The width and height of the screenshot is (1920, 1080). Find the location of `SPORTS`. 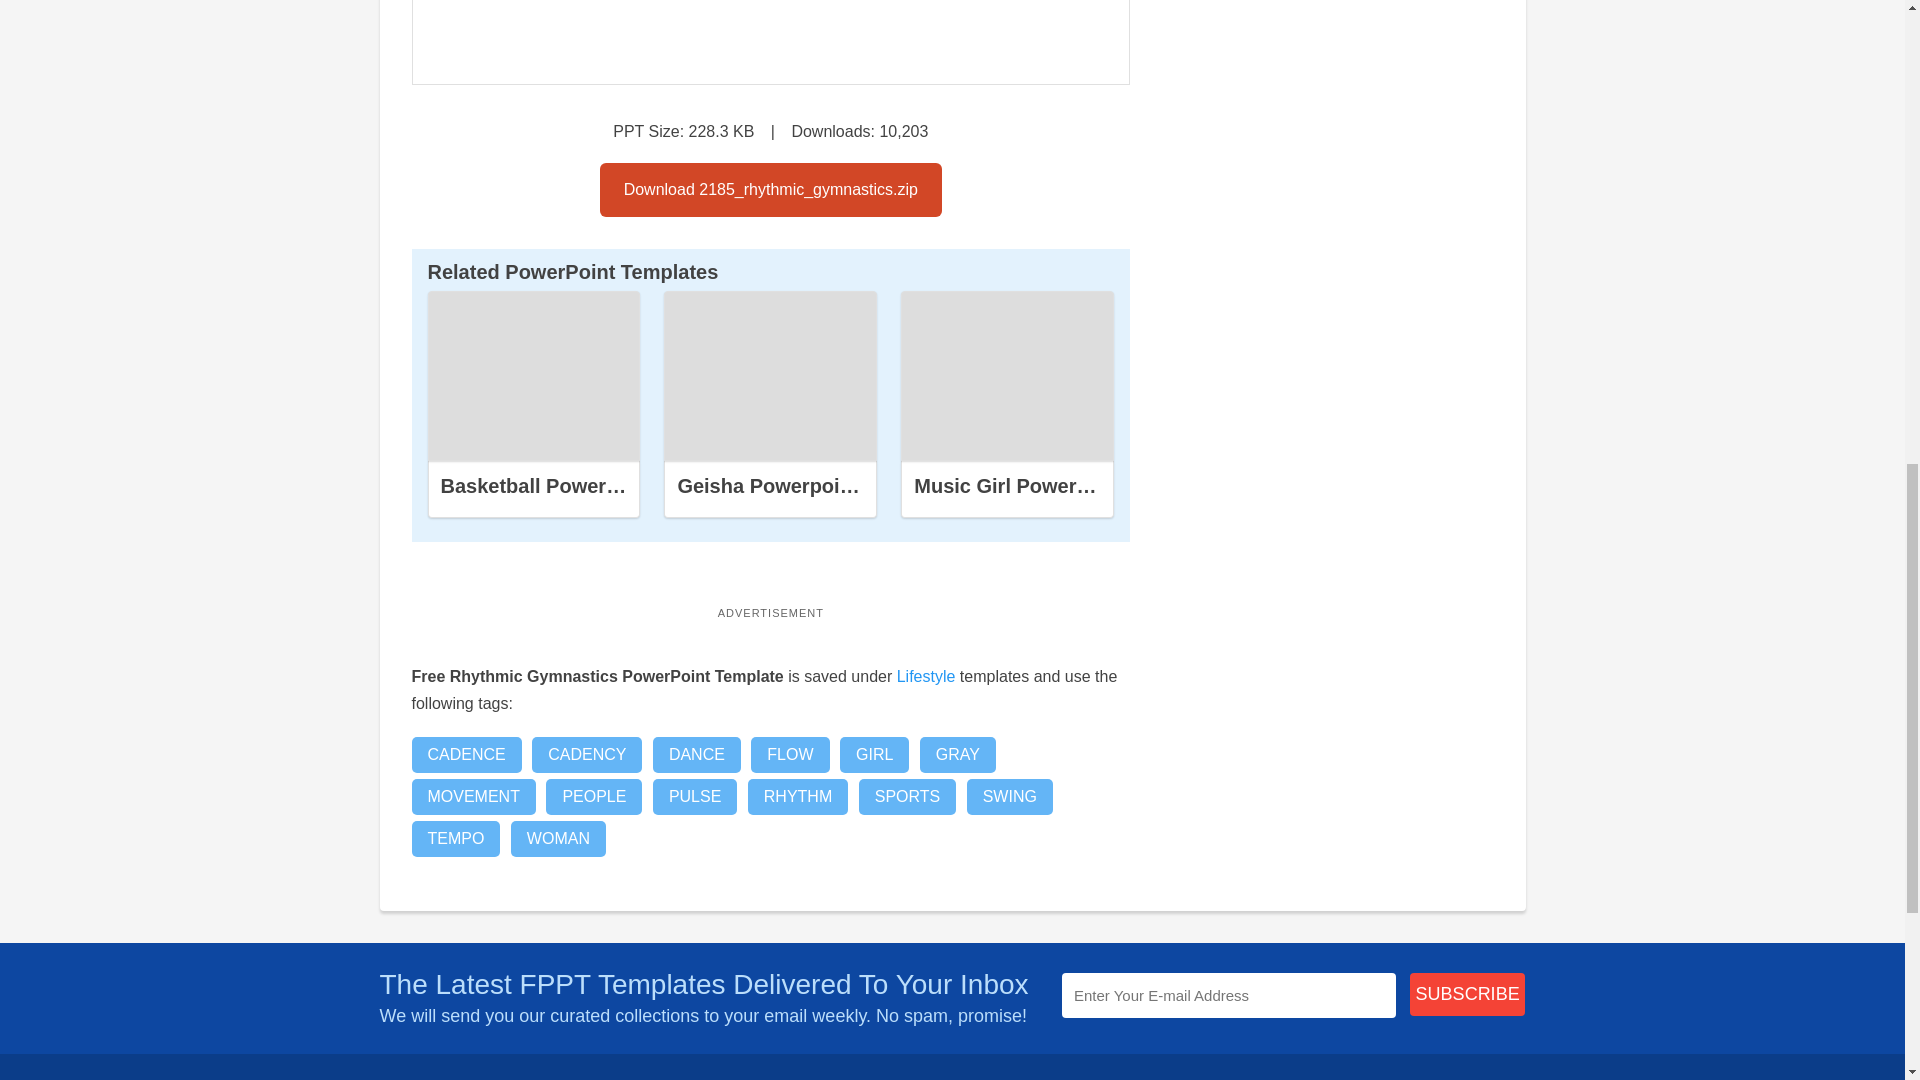

SPORTS is located at coordinates (907, 796).